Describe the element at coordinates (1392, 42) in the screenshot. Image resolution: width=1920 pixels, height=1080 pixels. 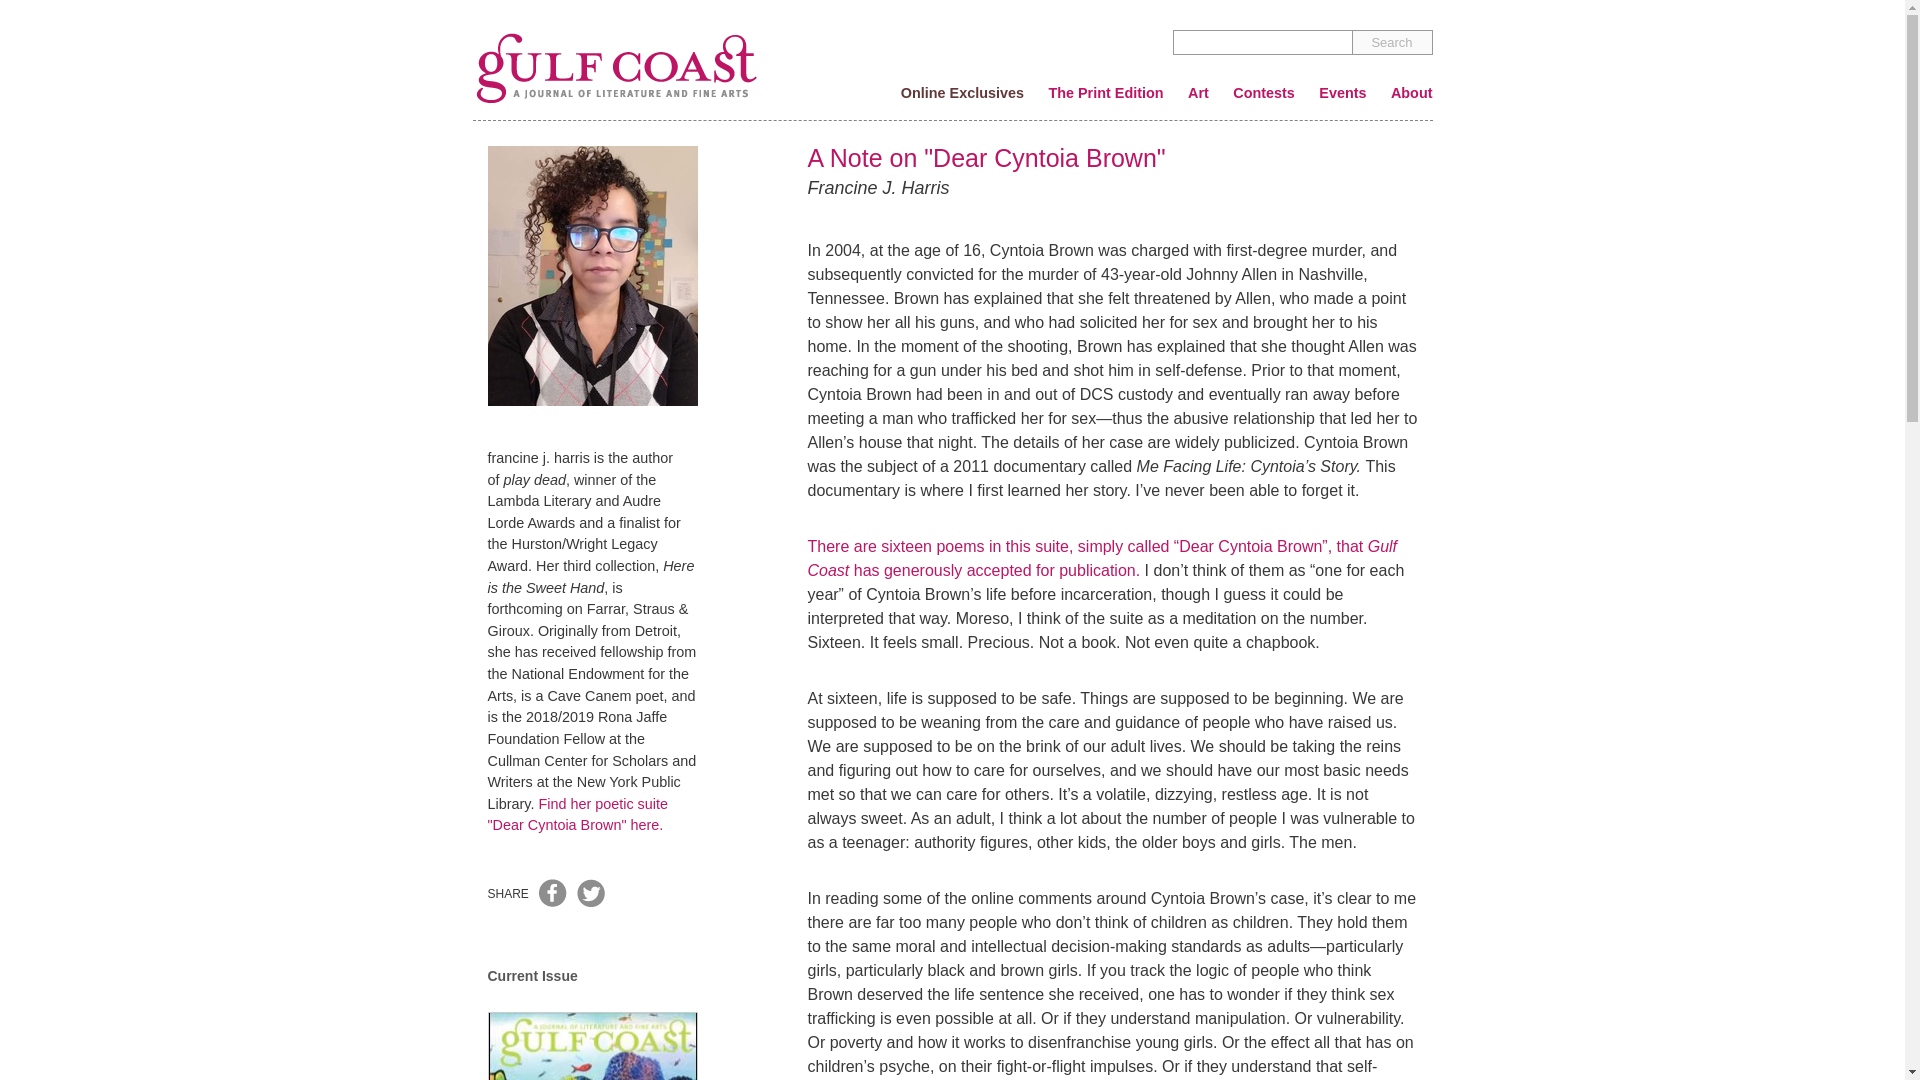
I see `Search` at that location.